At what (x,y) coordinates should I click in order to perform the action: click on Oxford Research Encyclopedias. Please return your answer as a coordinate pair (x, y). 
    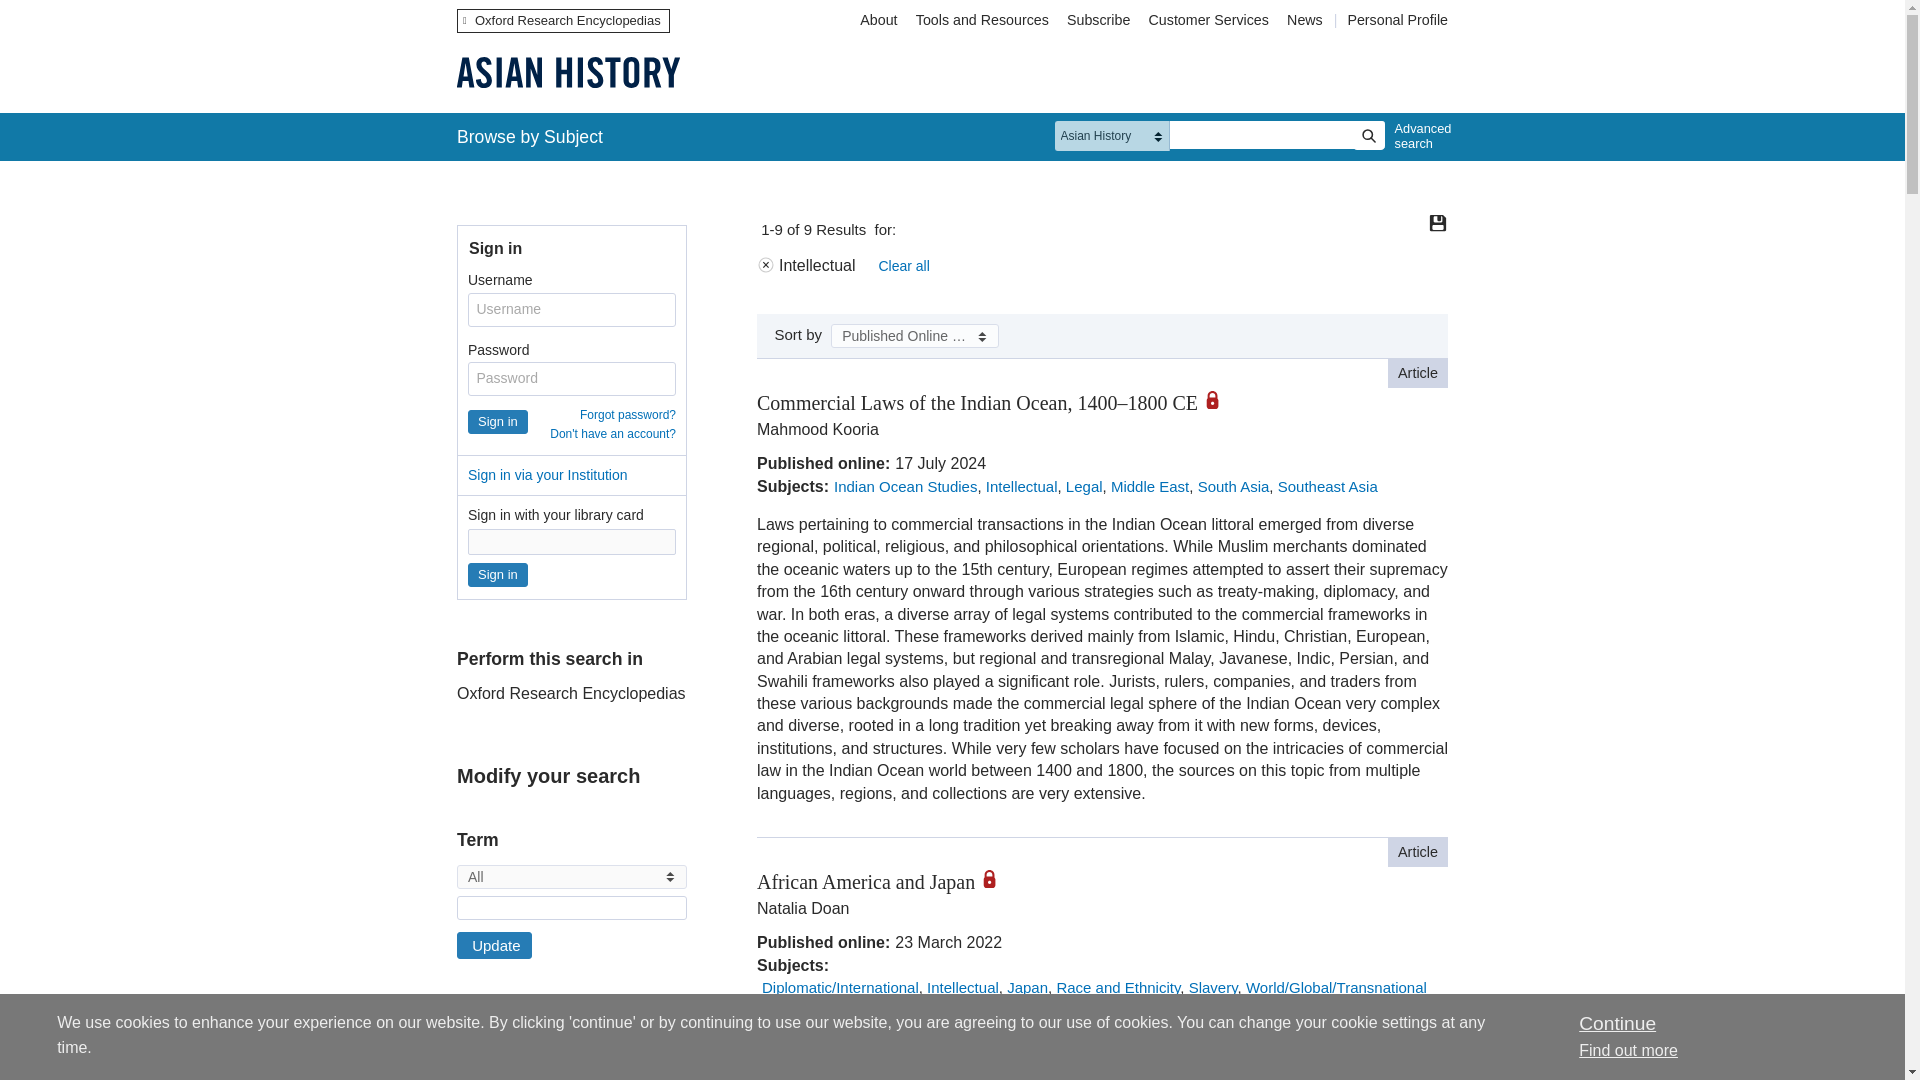
    Looking at the image, I should click on (563, 20).